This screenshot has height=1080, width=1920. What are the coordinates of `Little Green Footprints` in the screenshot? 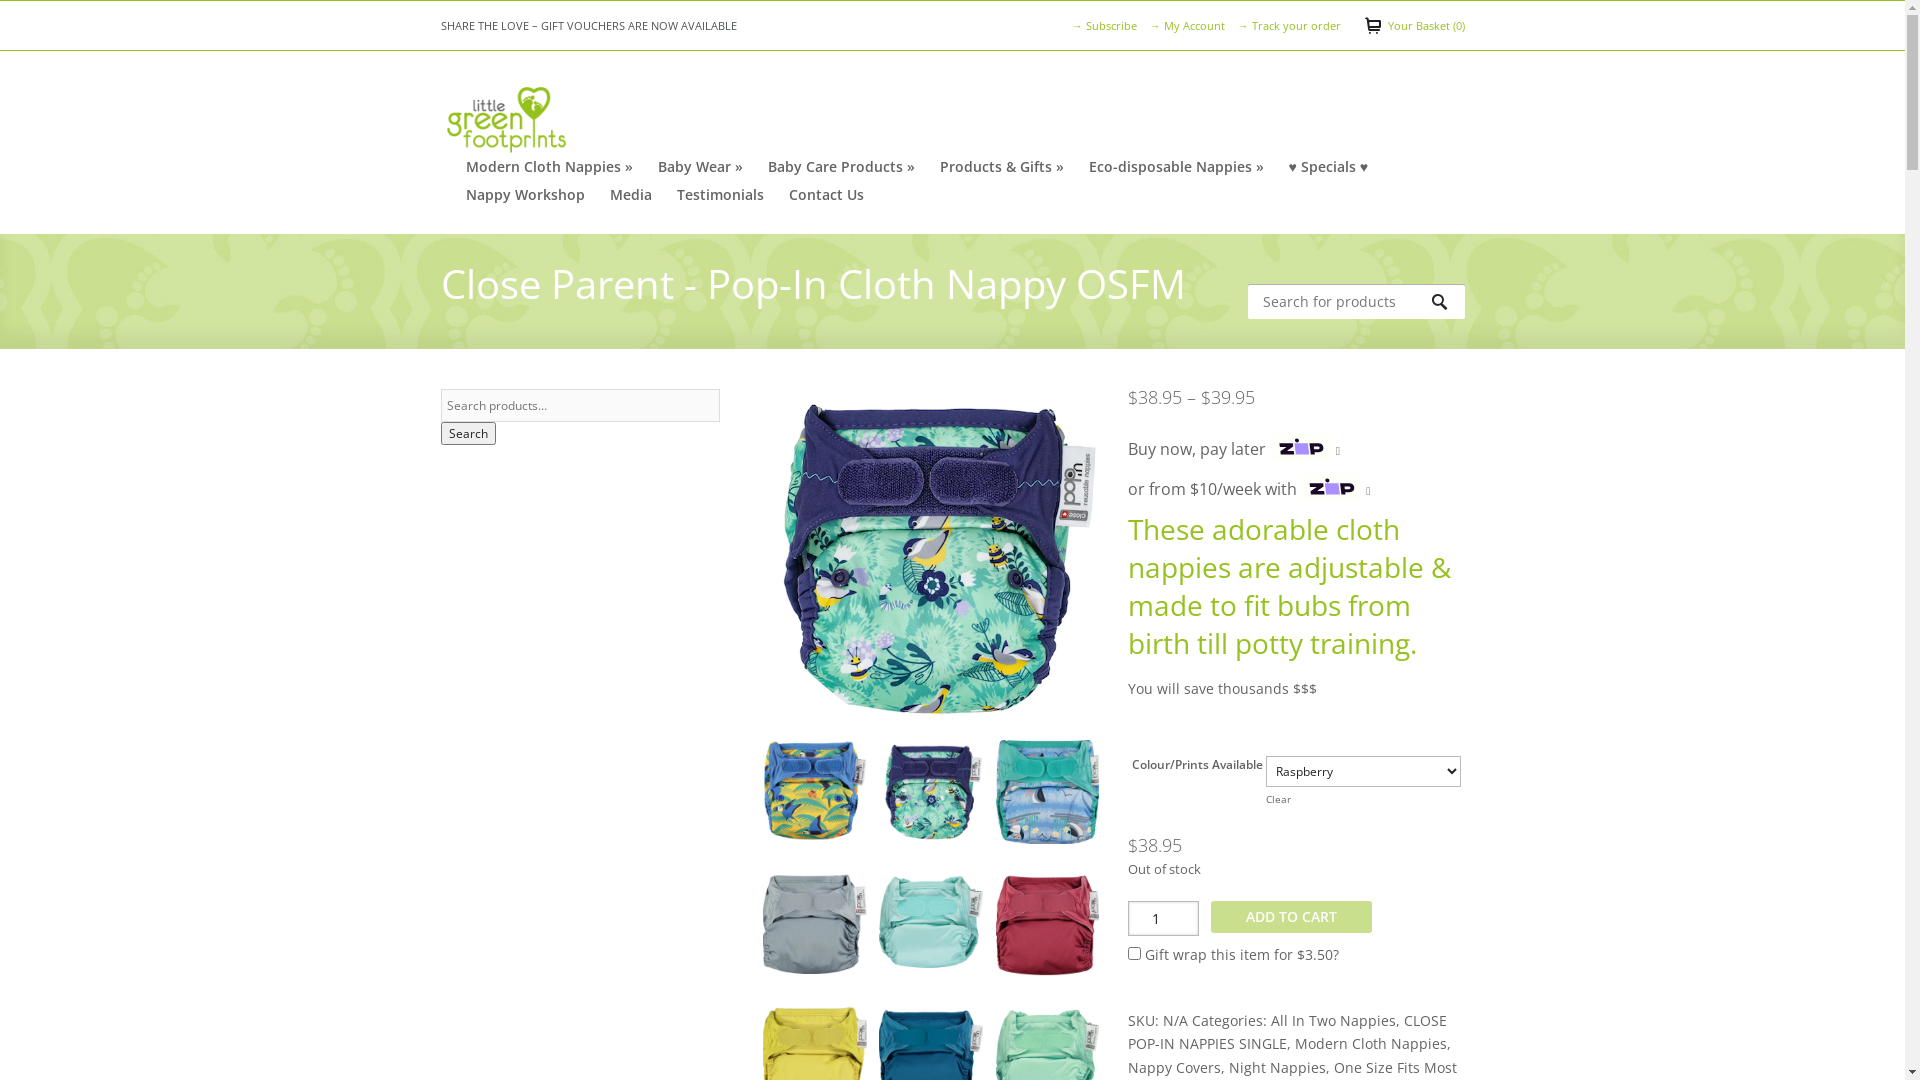 It's located at (505, 118).